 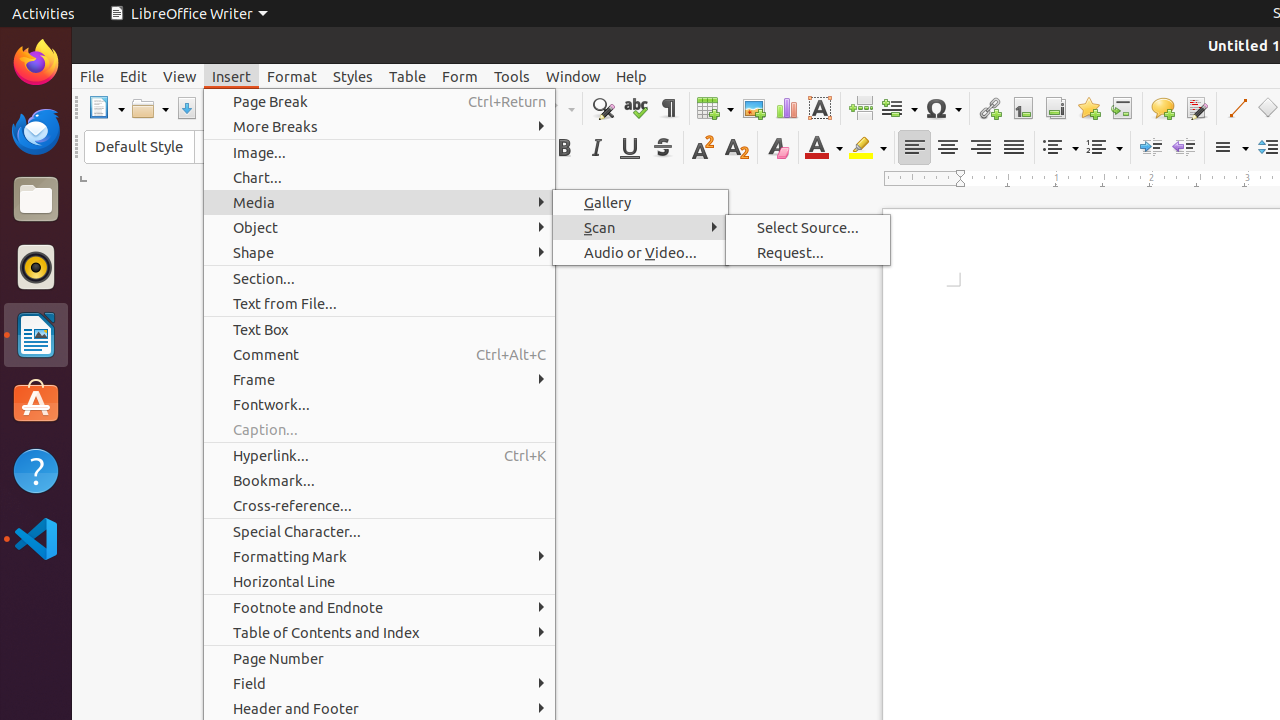 What do you see at coordinates (736, 148) in the screenshot?
I see `Subscript` at bounding box center [736, 148].